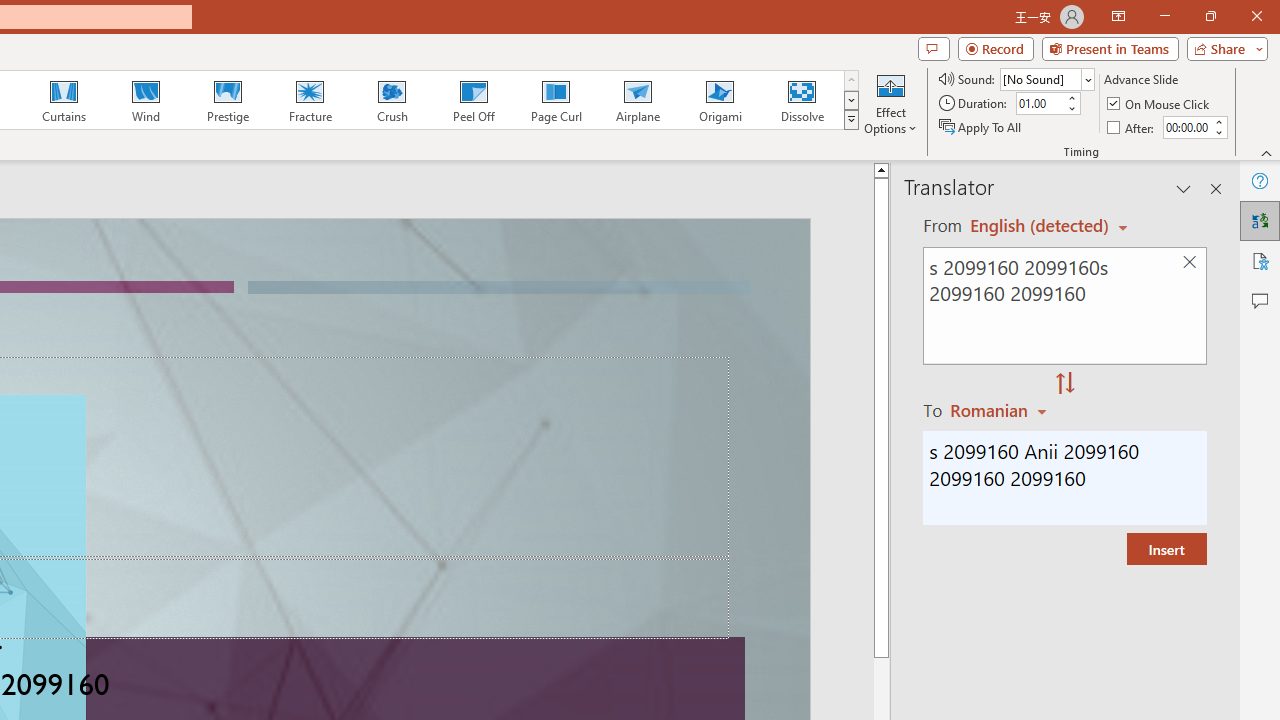  What do you see at coordinates (1040, 104) in the screenshot?
I see `Duration` at bounding box center [1040, 104].